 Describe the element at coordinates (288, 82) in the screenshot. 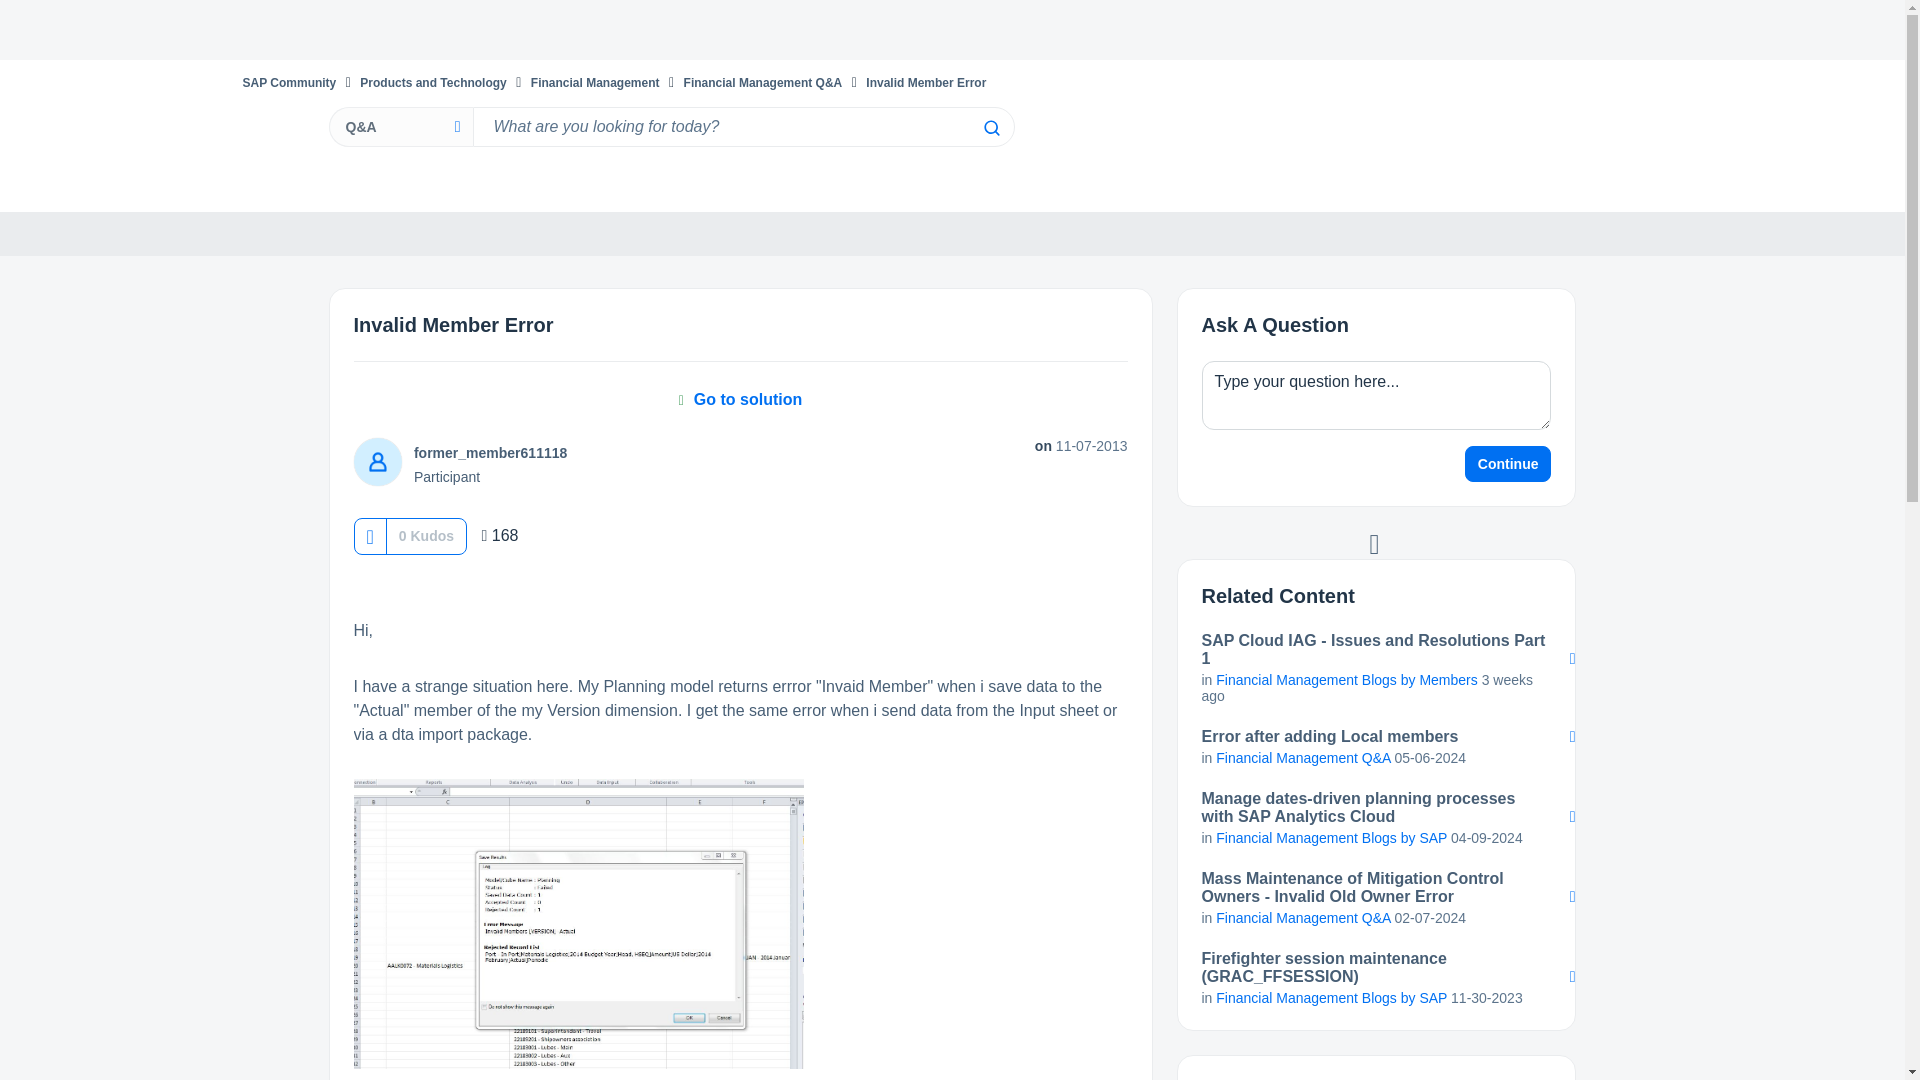

I see `SAP Community` at that location.